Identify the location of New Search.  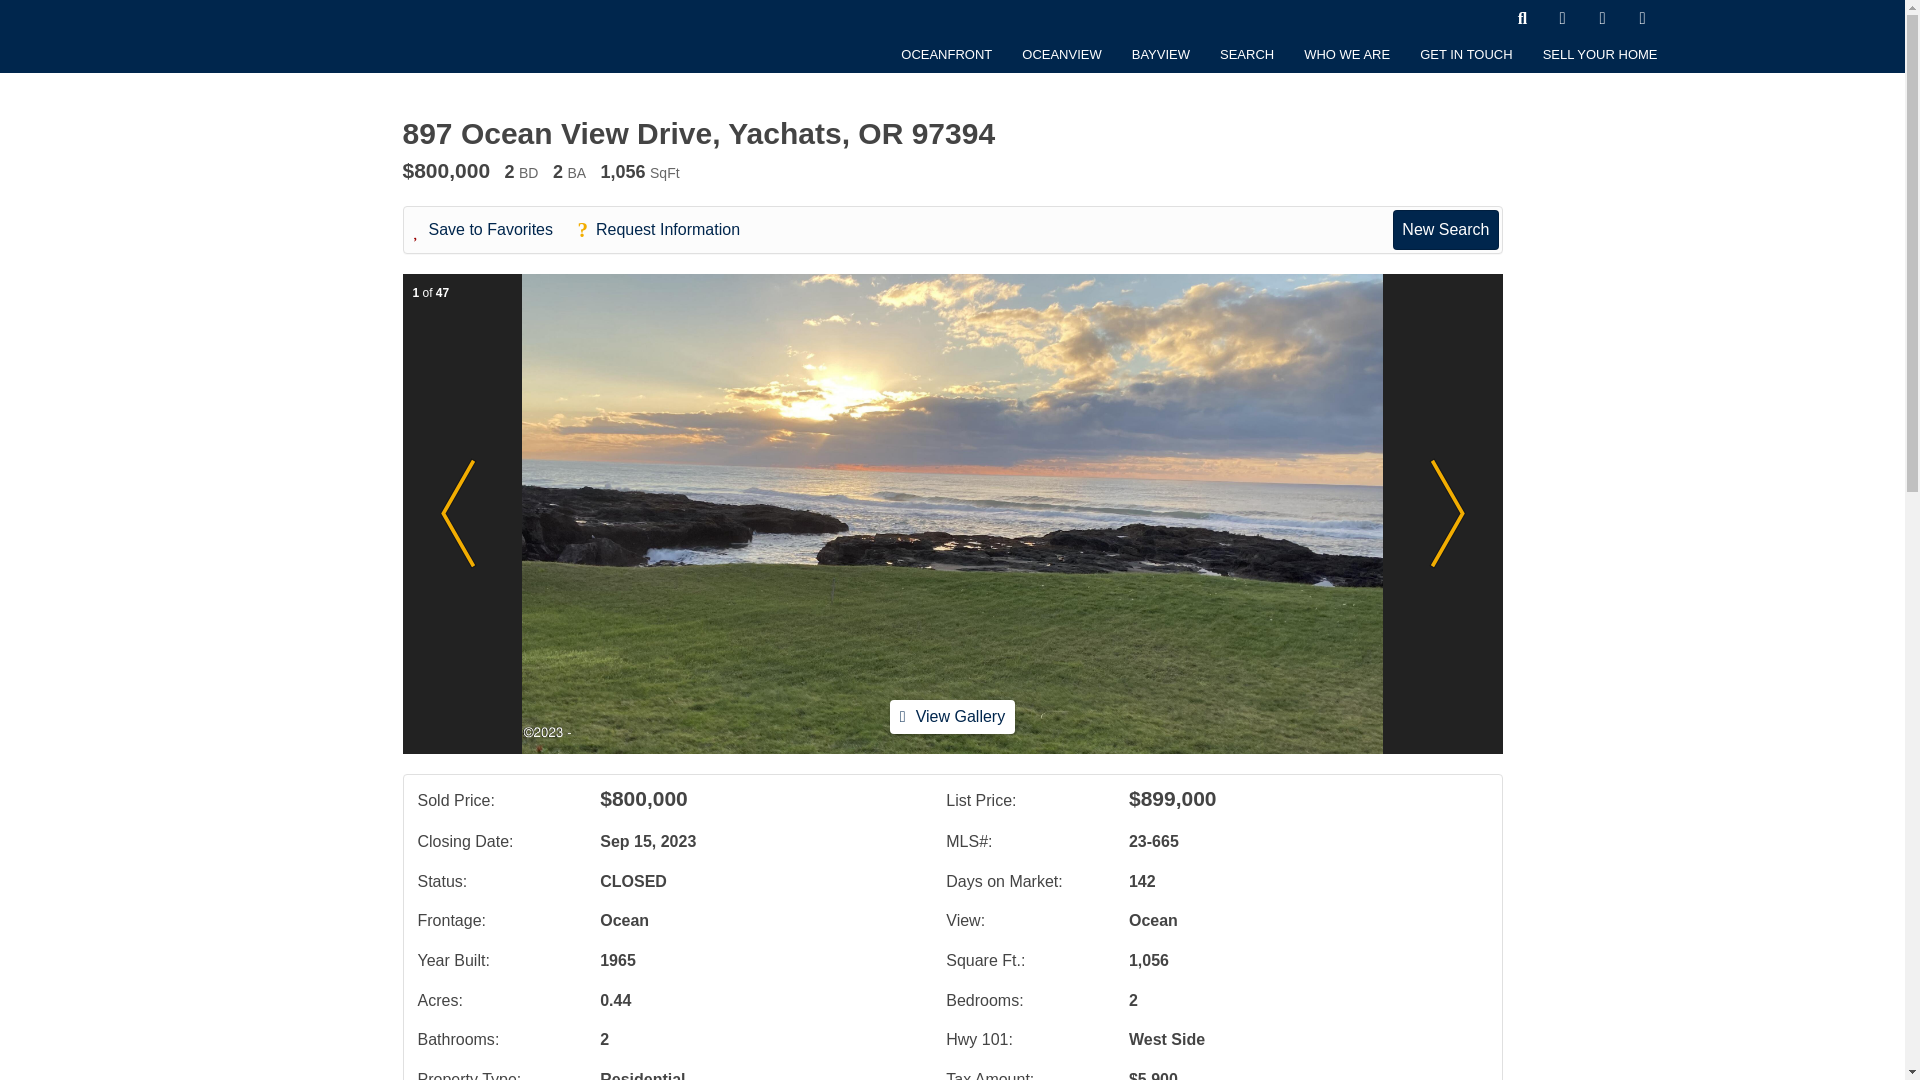
(1445, 229).